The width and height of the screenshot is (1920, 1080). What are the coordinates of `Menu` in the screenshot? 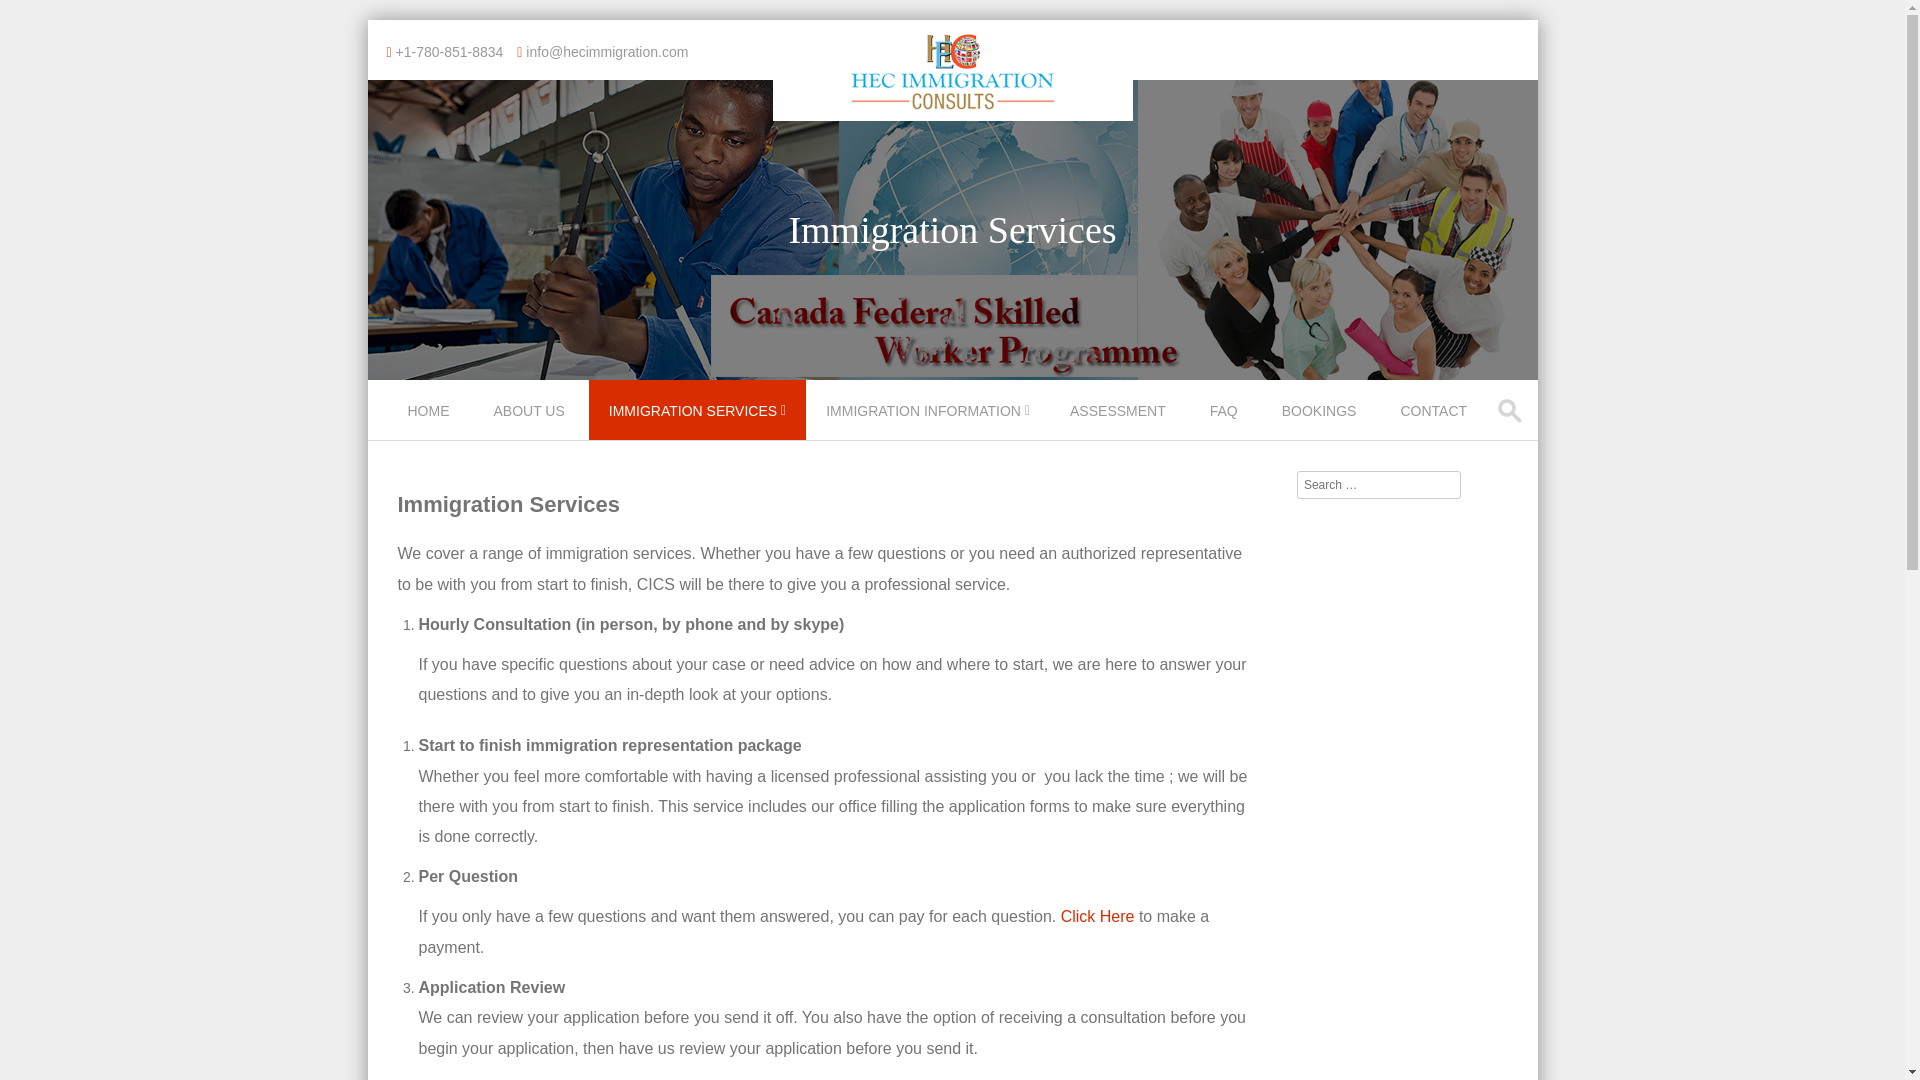 It's located at (402, 423).